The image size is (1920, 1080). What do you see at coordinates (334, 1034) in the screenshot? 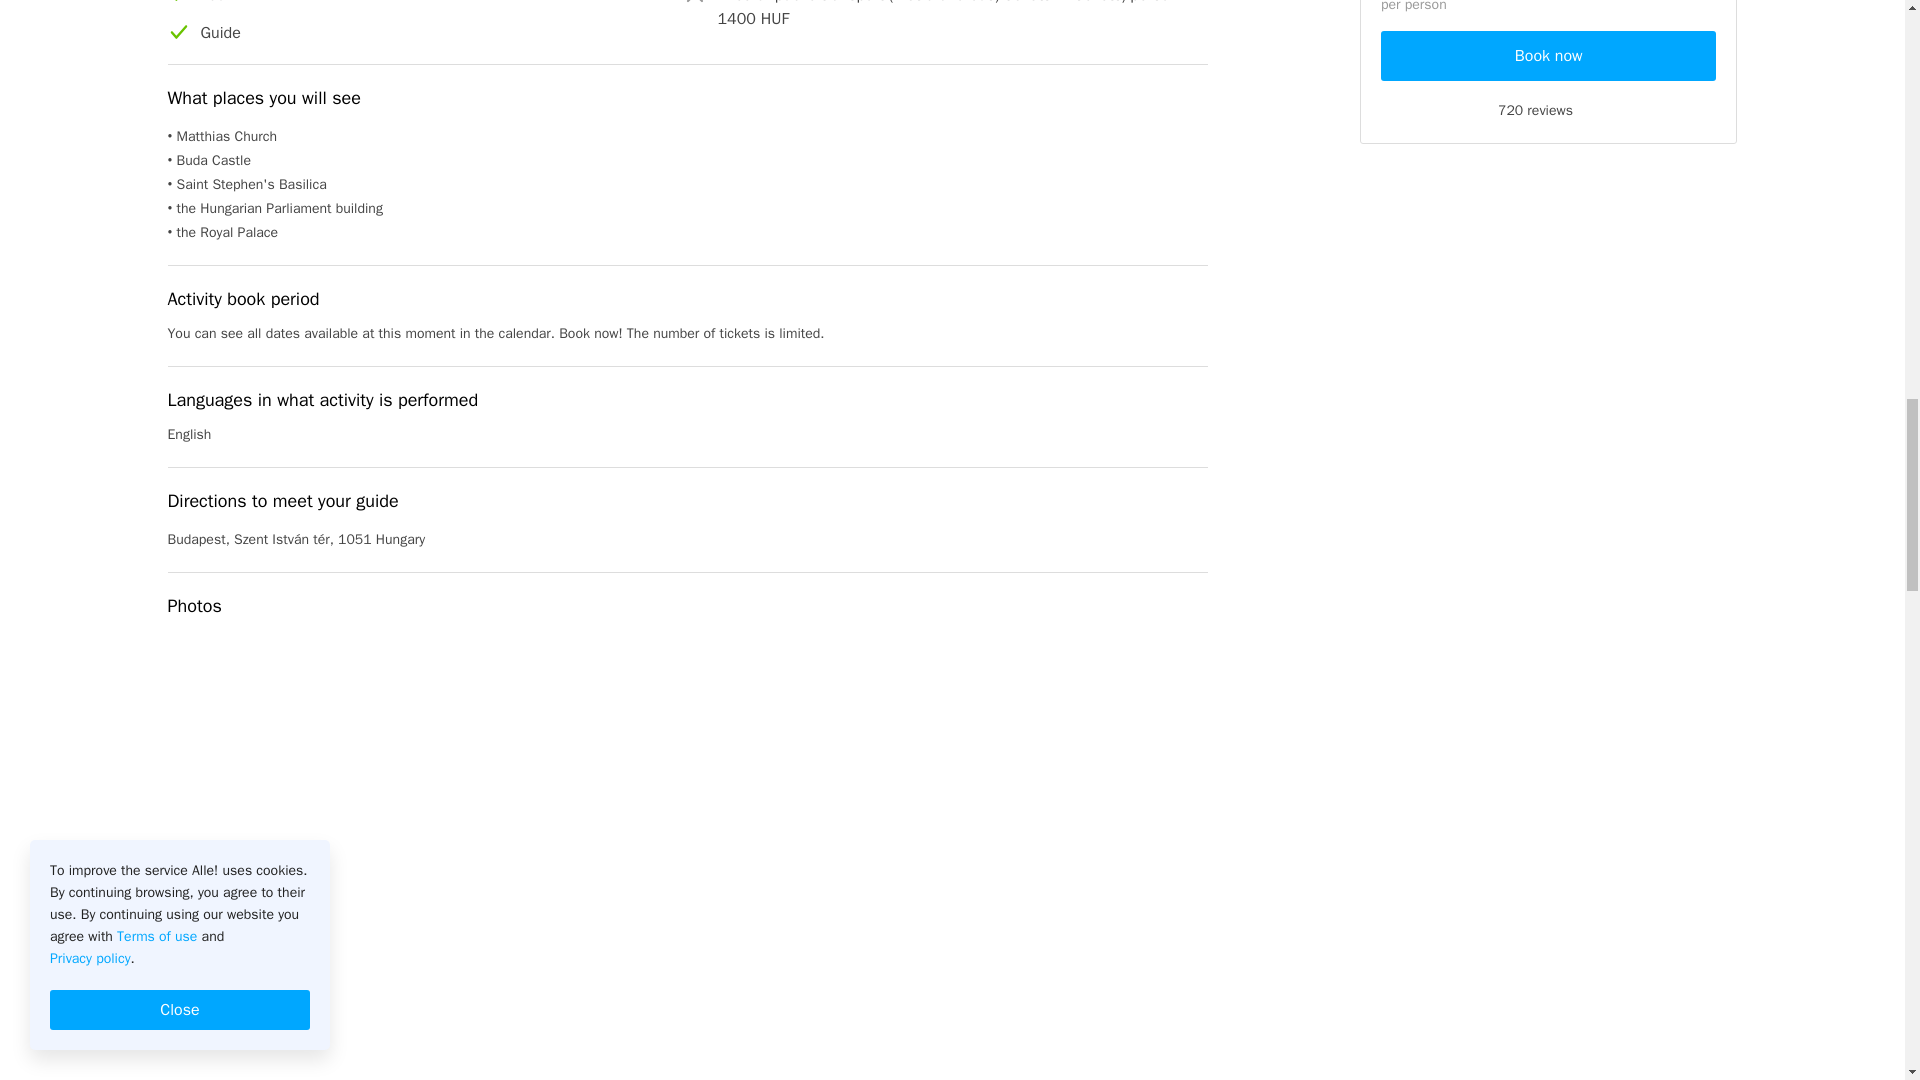
I see `3-Hour Orientation Walking Tour of Buda and Pest - photo 4` at bounding box center [334, 1034].